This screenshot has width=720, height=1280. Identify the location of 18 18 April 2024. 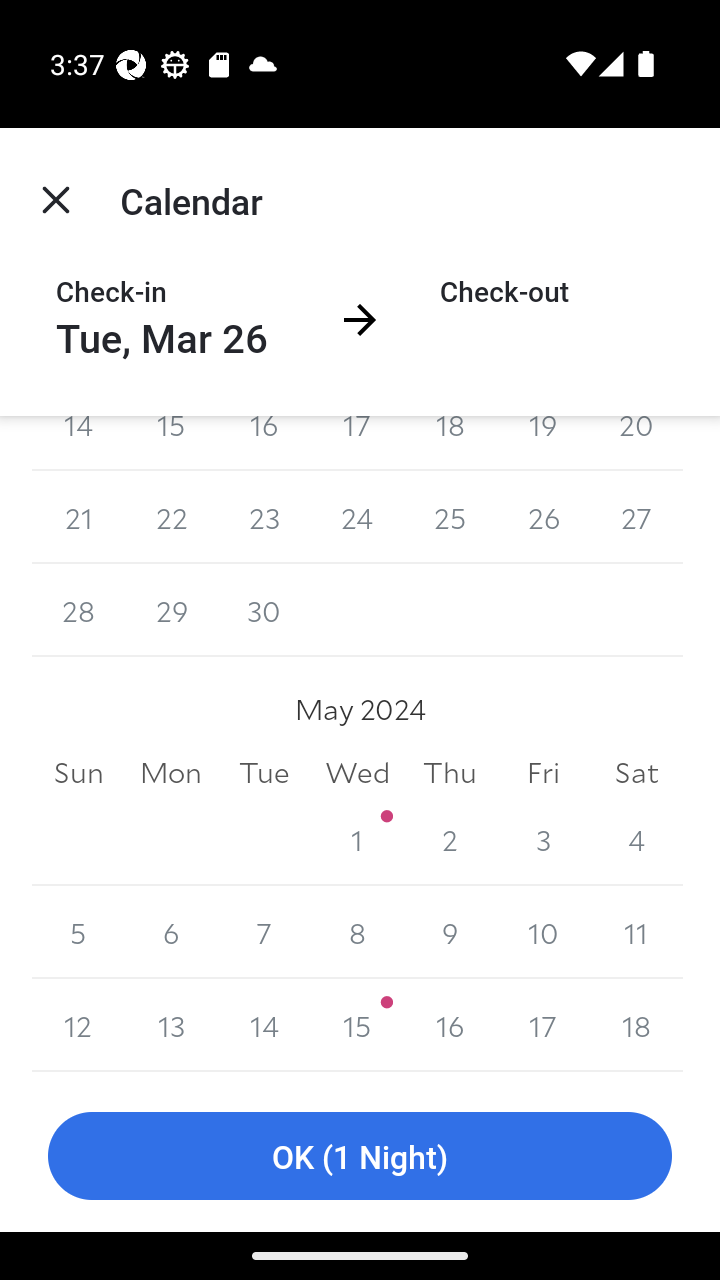
(450, 444).